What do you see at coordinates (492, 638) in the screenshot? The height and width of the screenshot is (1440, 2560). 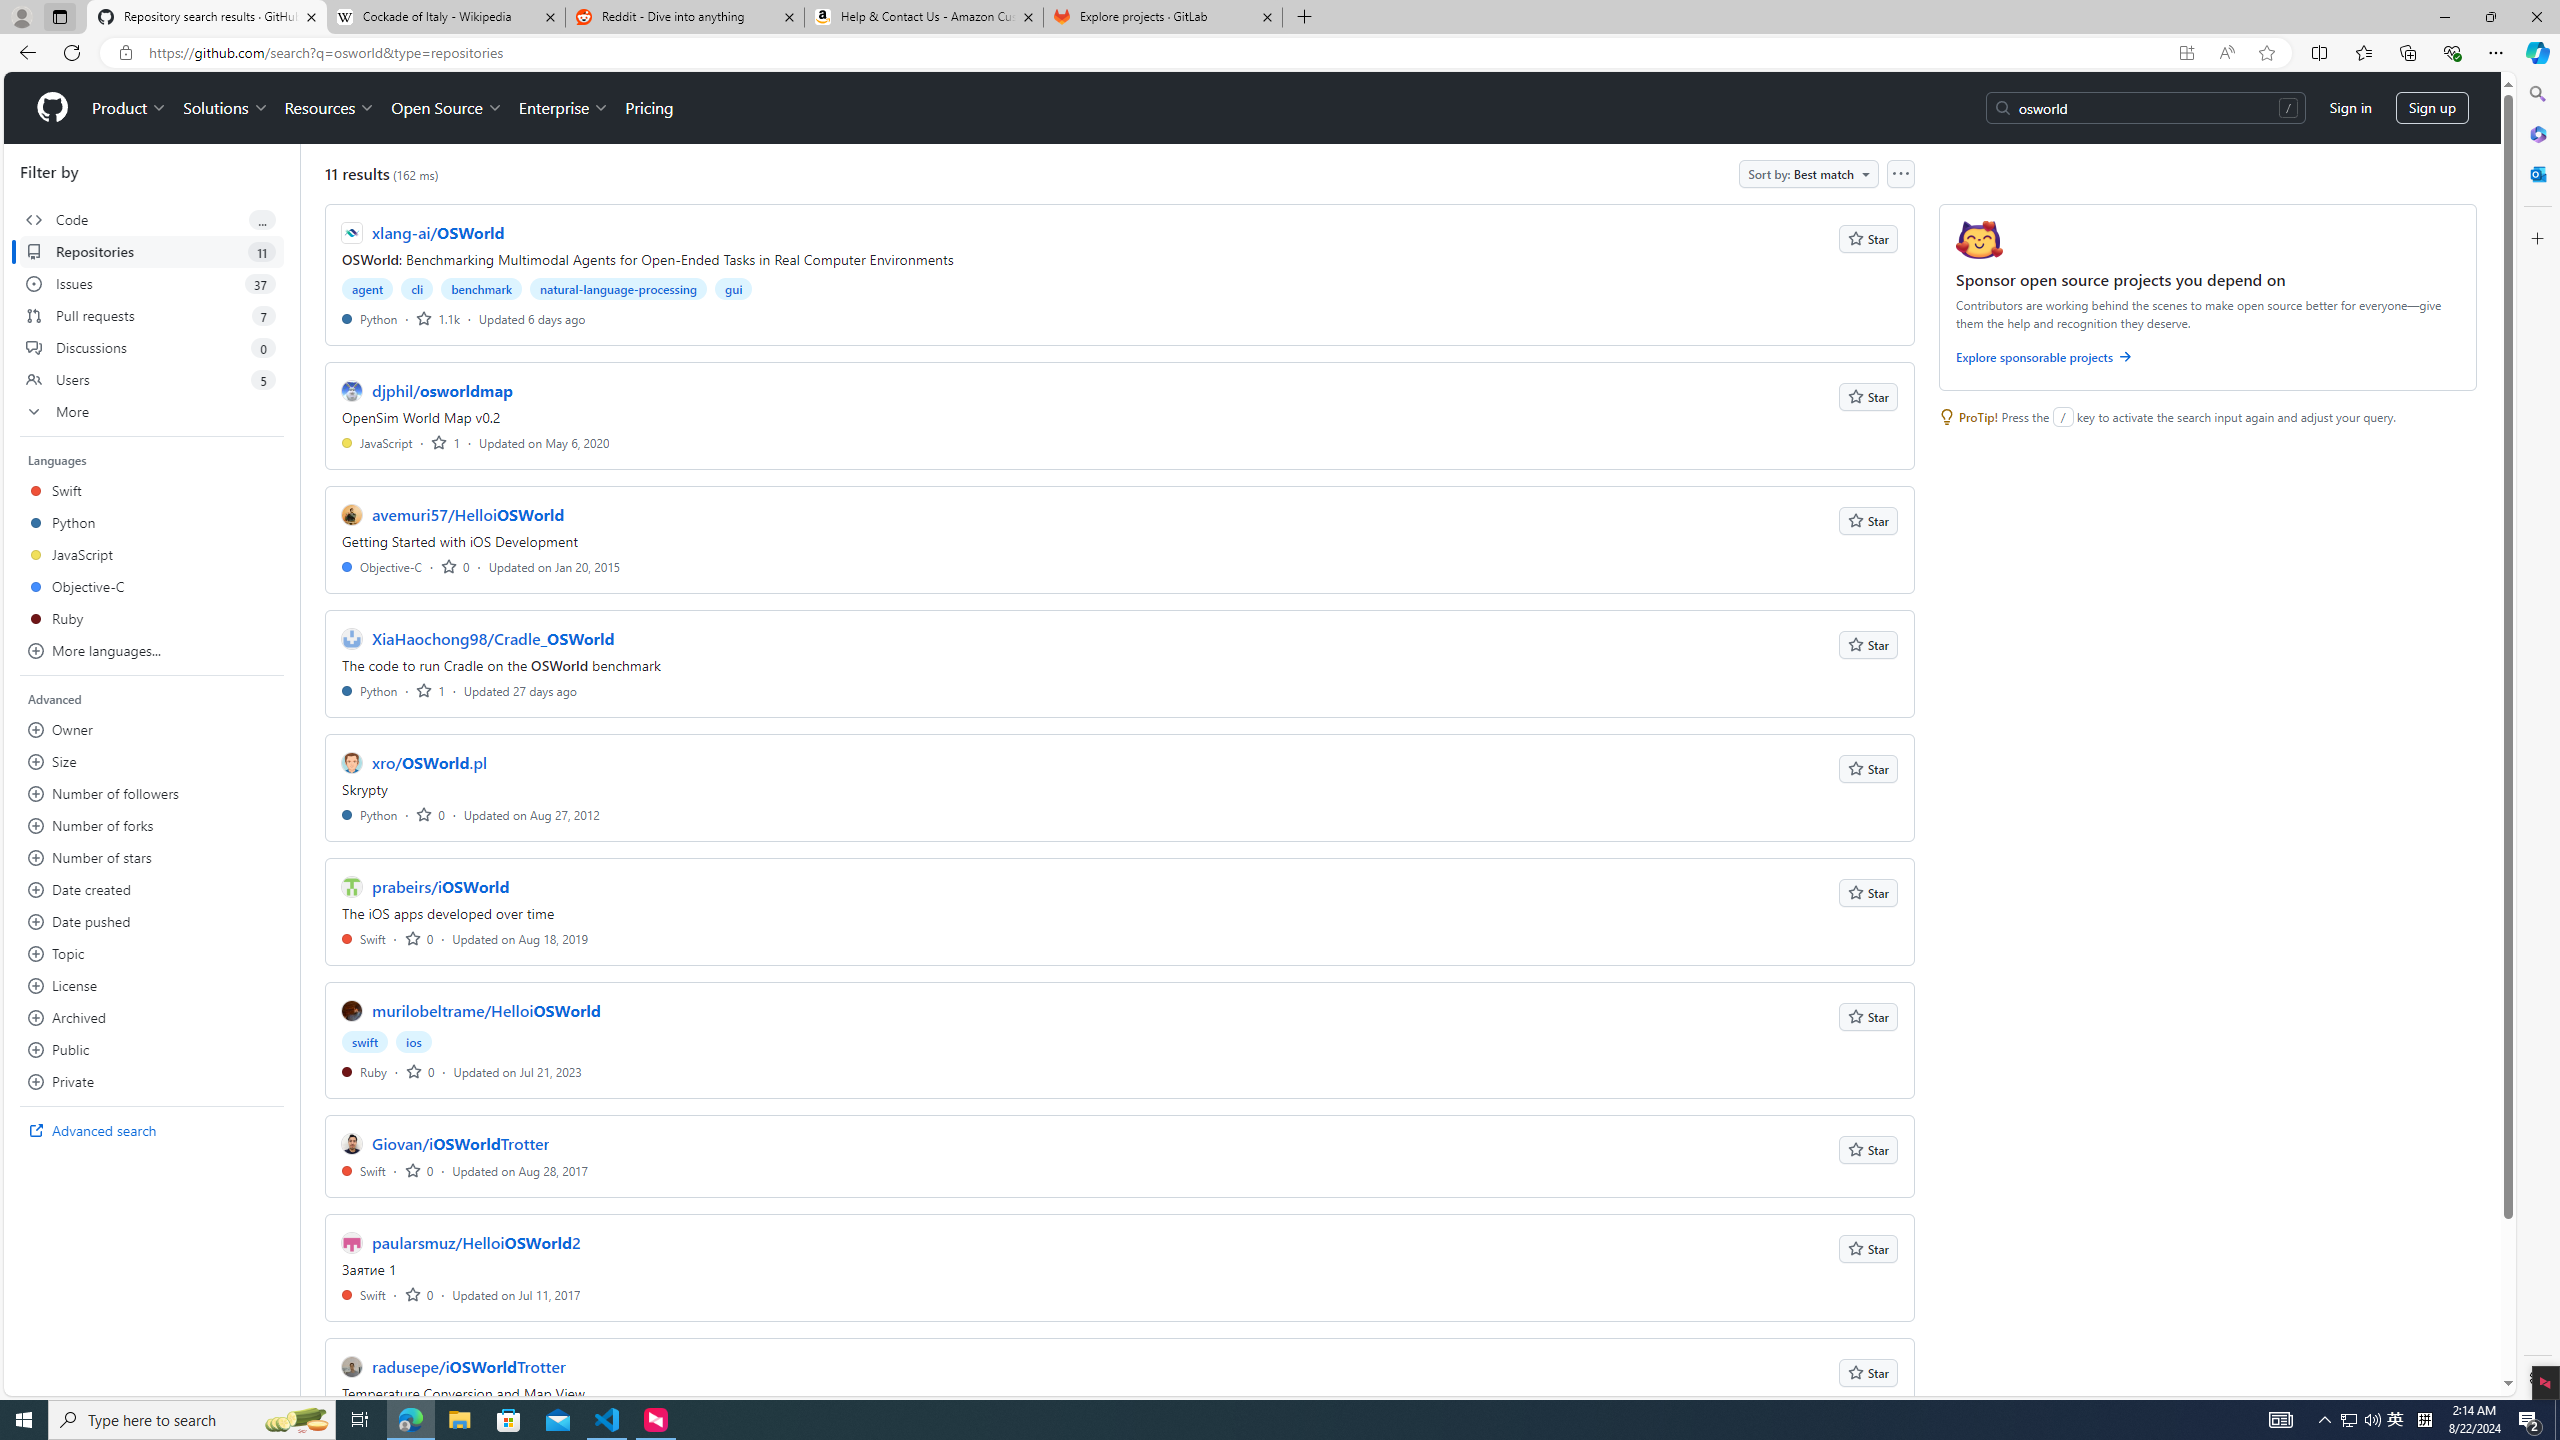 I see `XiaHaochong98/Cradle_OSWorld` at bounding box center [492, 638].